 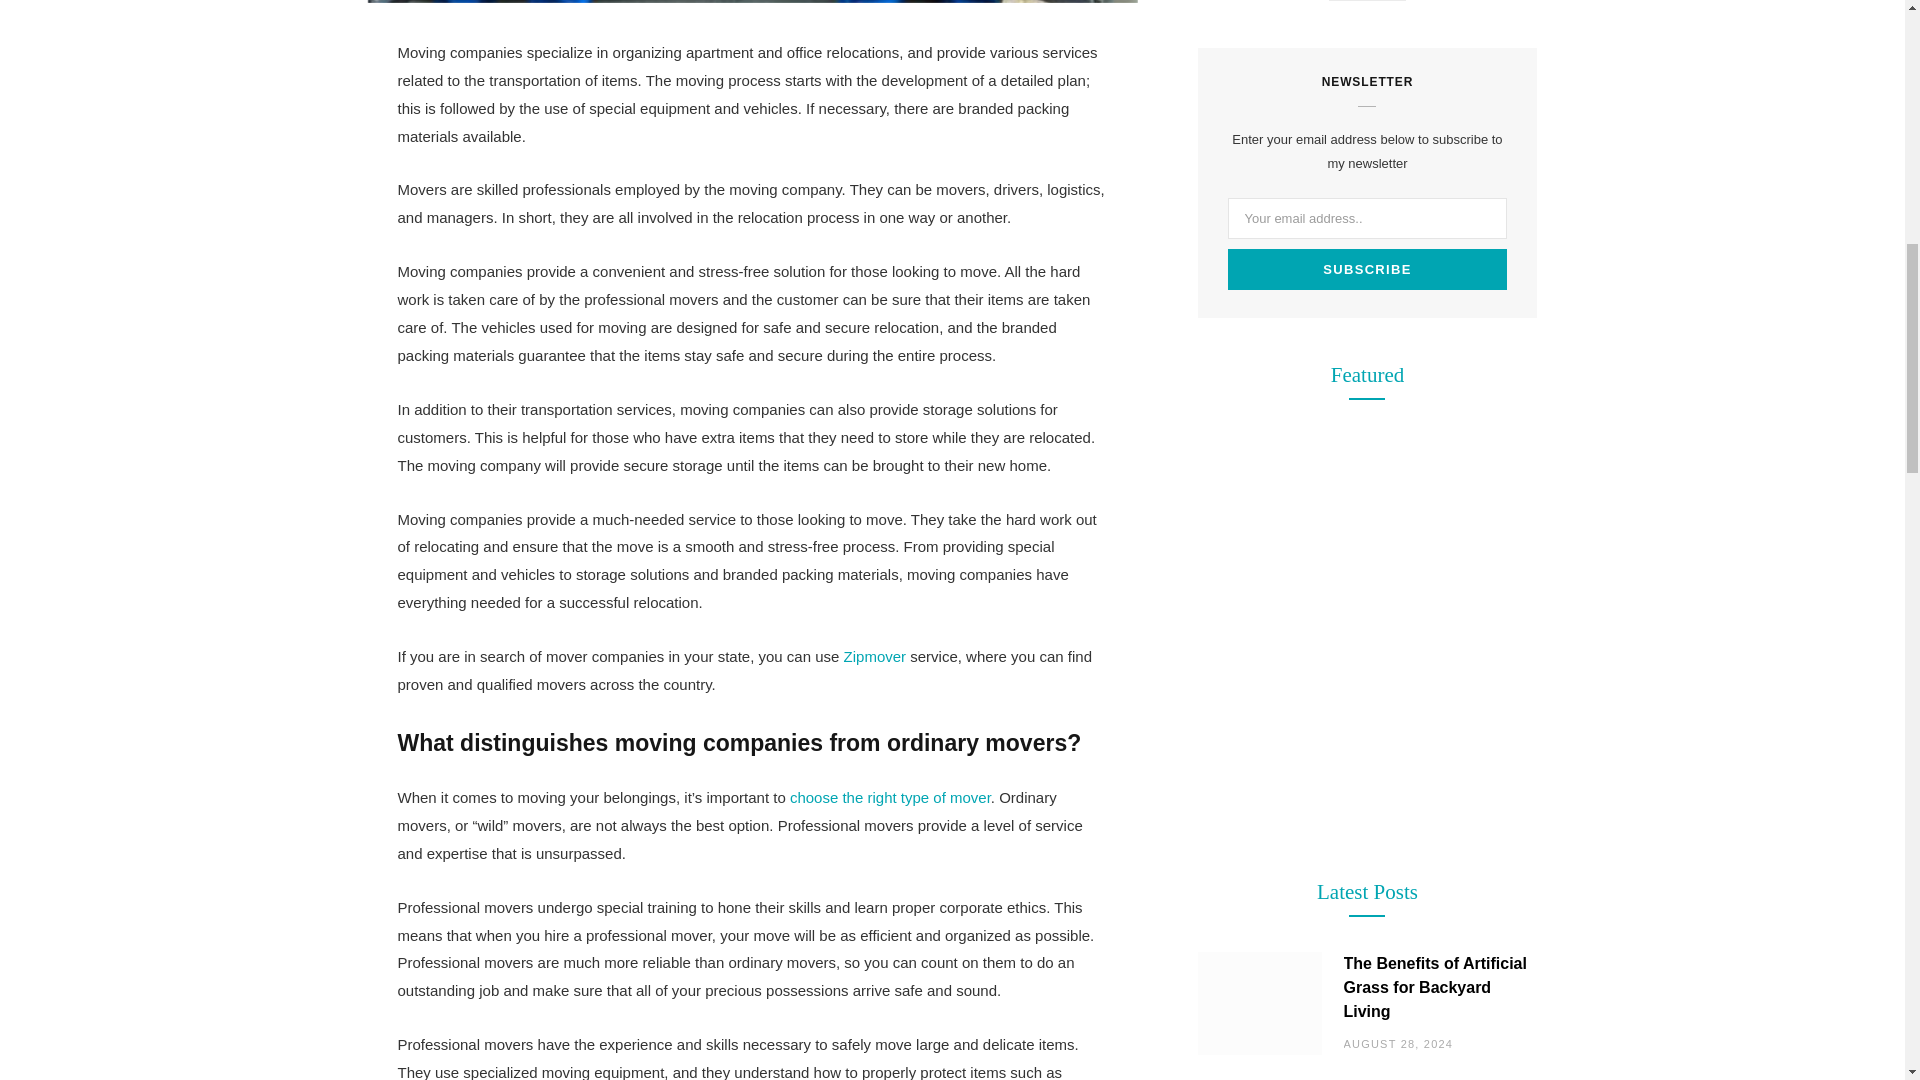 I want to click on Zipmover, so click(x=875, y=656).